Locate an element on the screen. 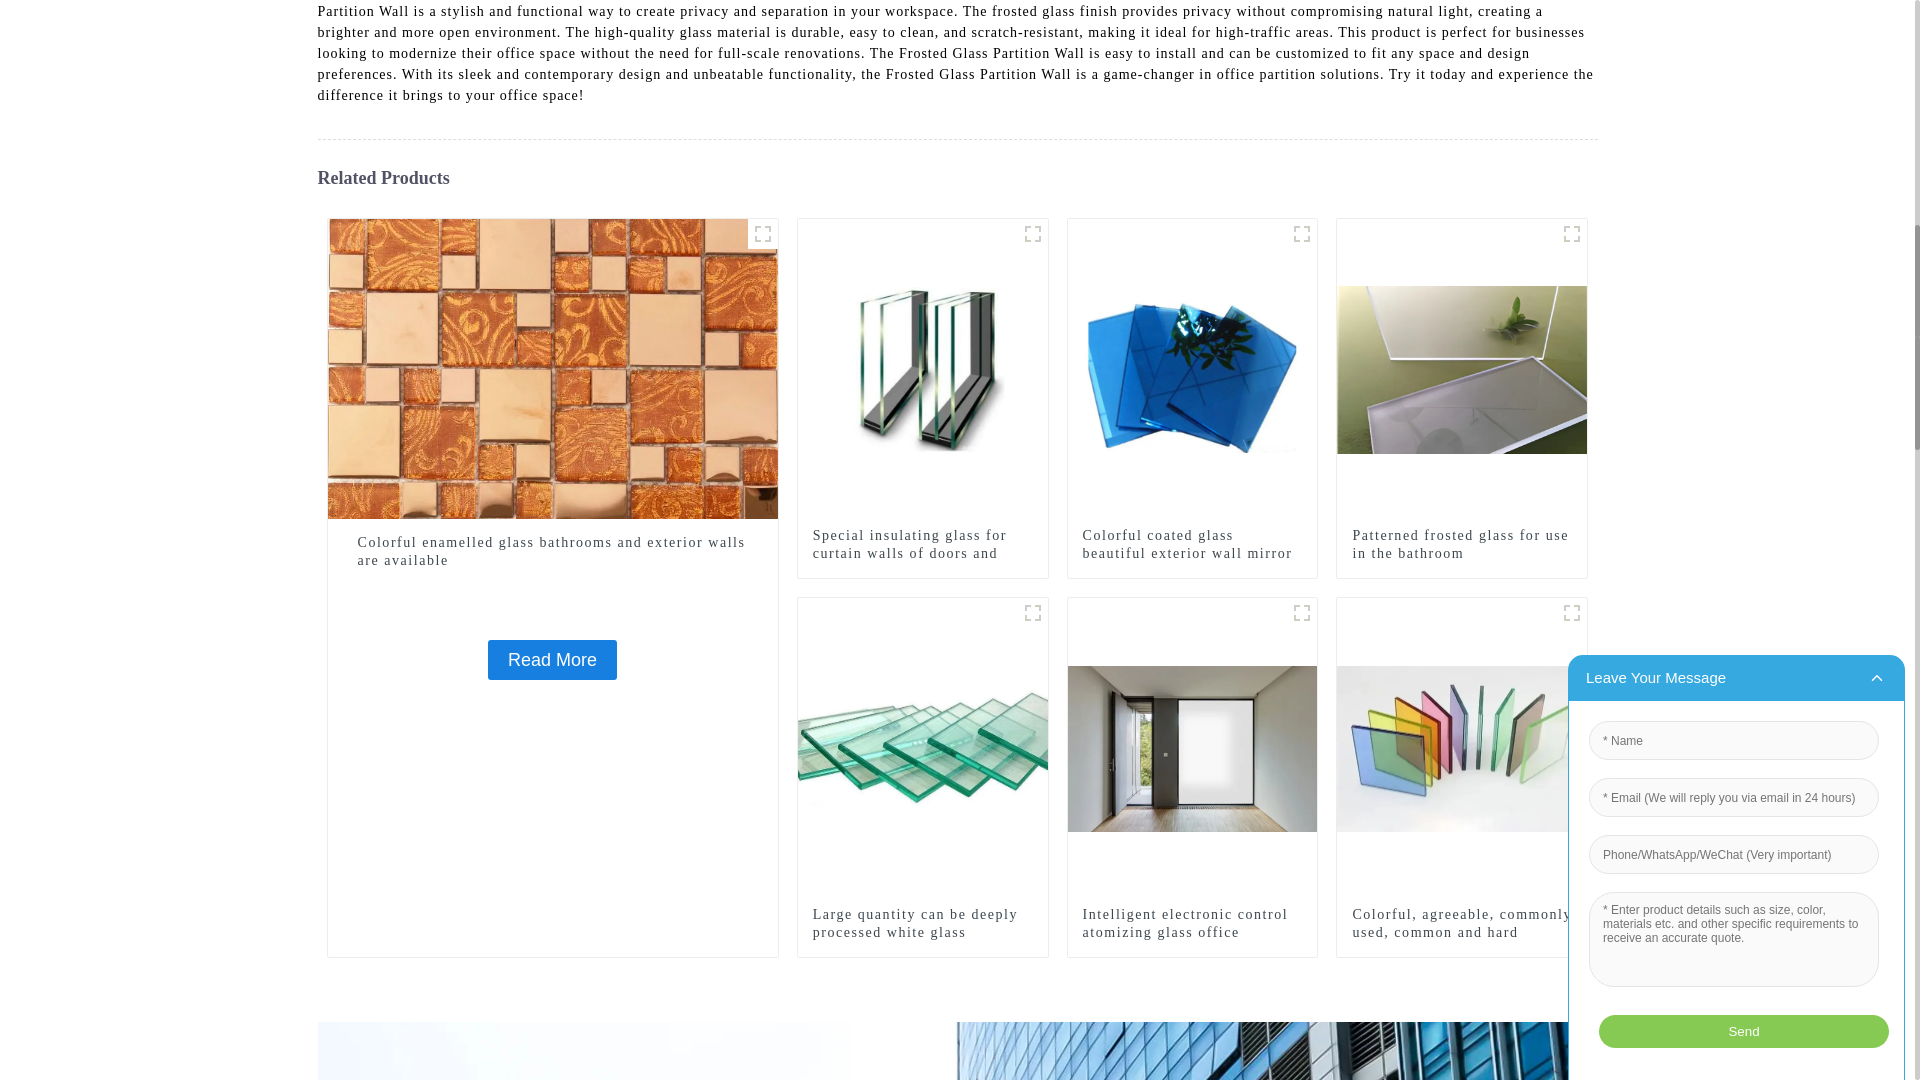 The width and height of the screenshot is (1920, 1080). dimming glass is located at coordinates (1302, 612).